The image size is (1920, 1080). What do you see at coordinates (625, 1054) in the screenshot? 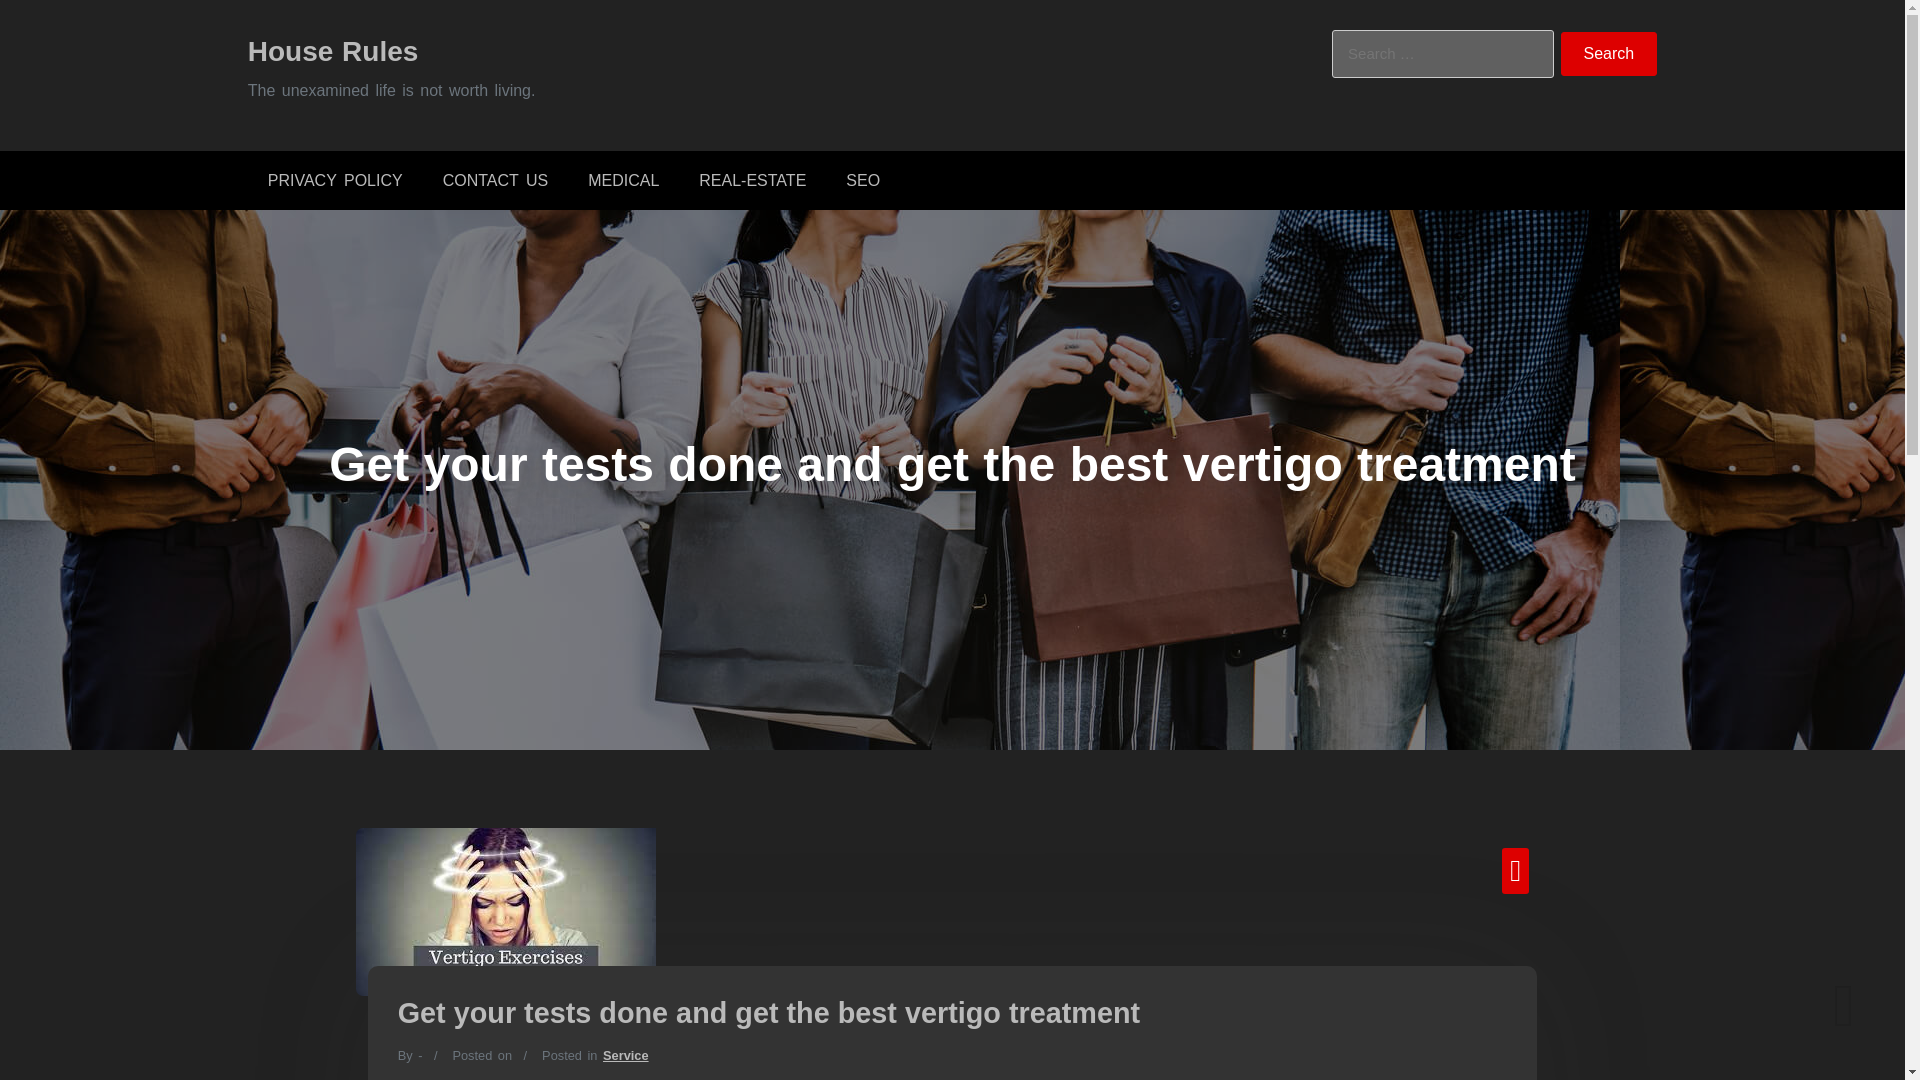
I see `Service` at bounding box center [625, 1054].